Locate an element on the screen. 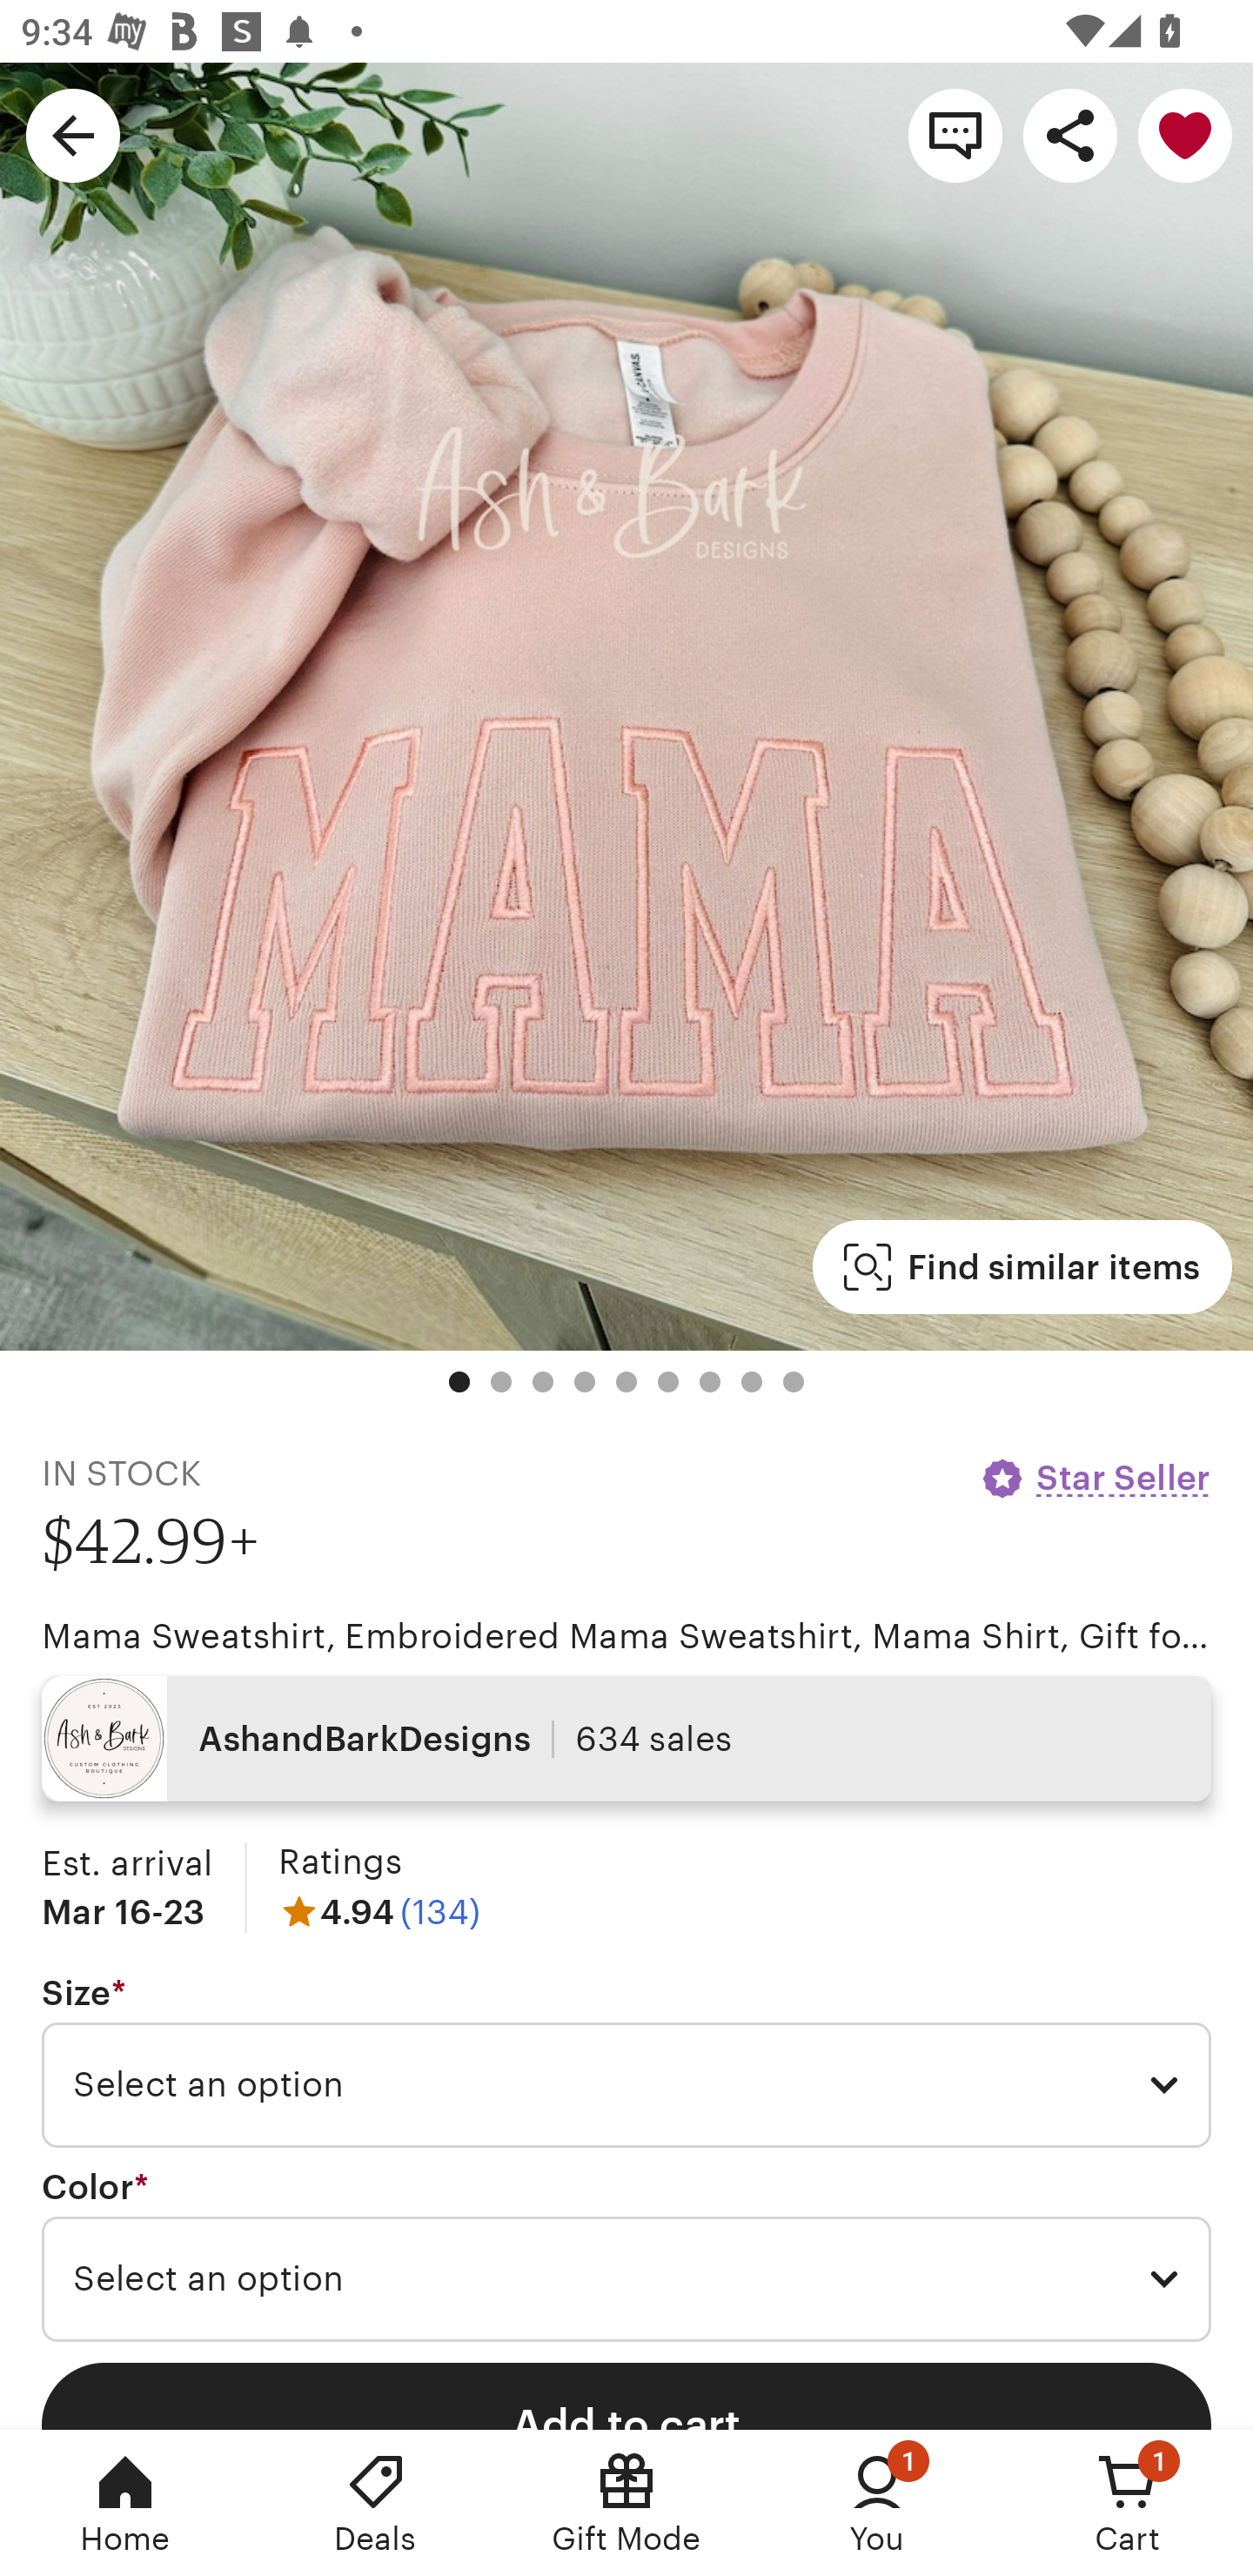 The image size is (1253, 2576). Cart, 1 new notification Cart is located at coordinates (1128, 2503).